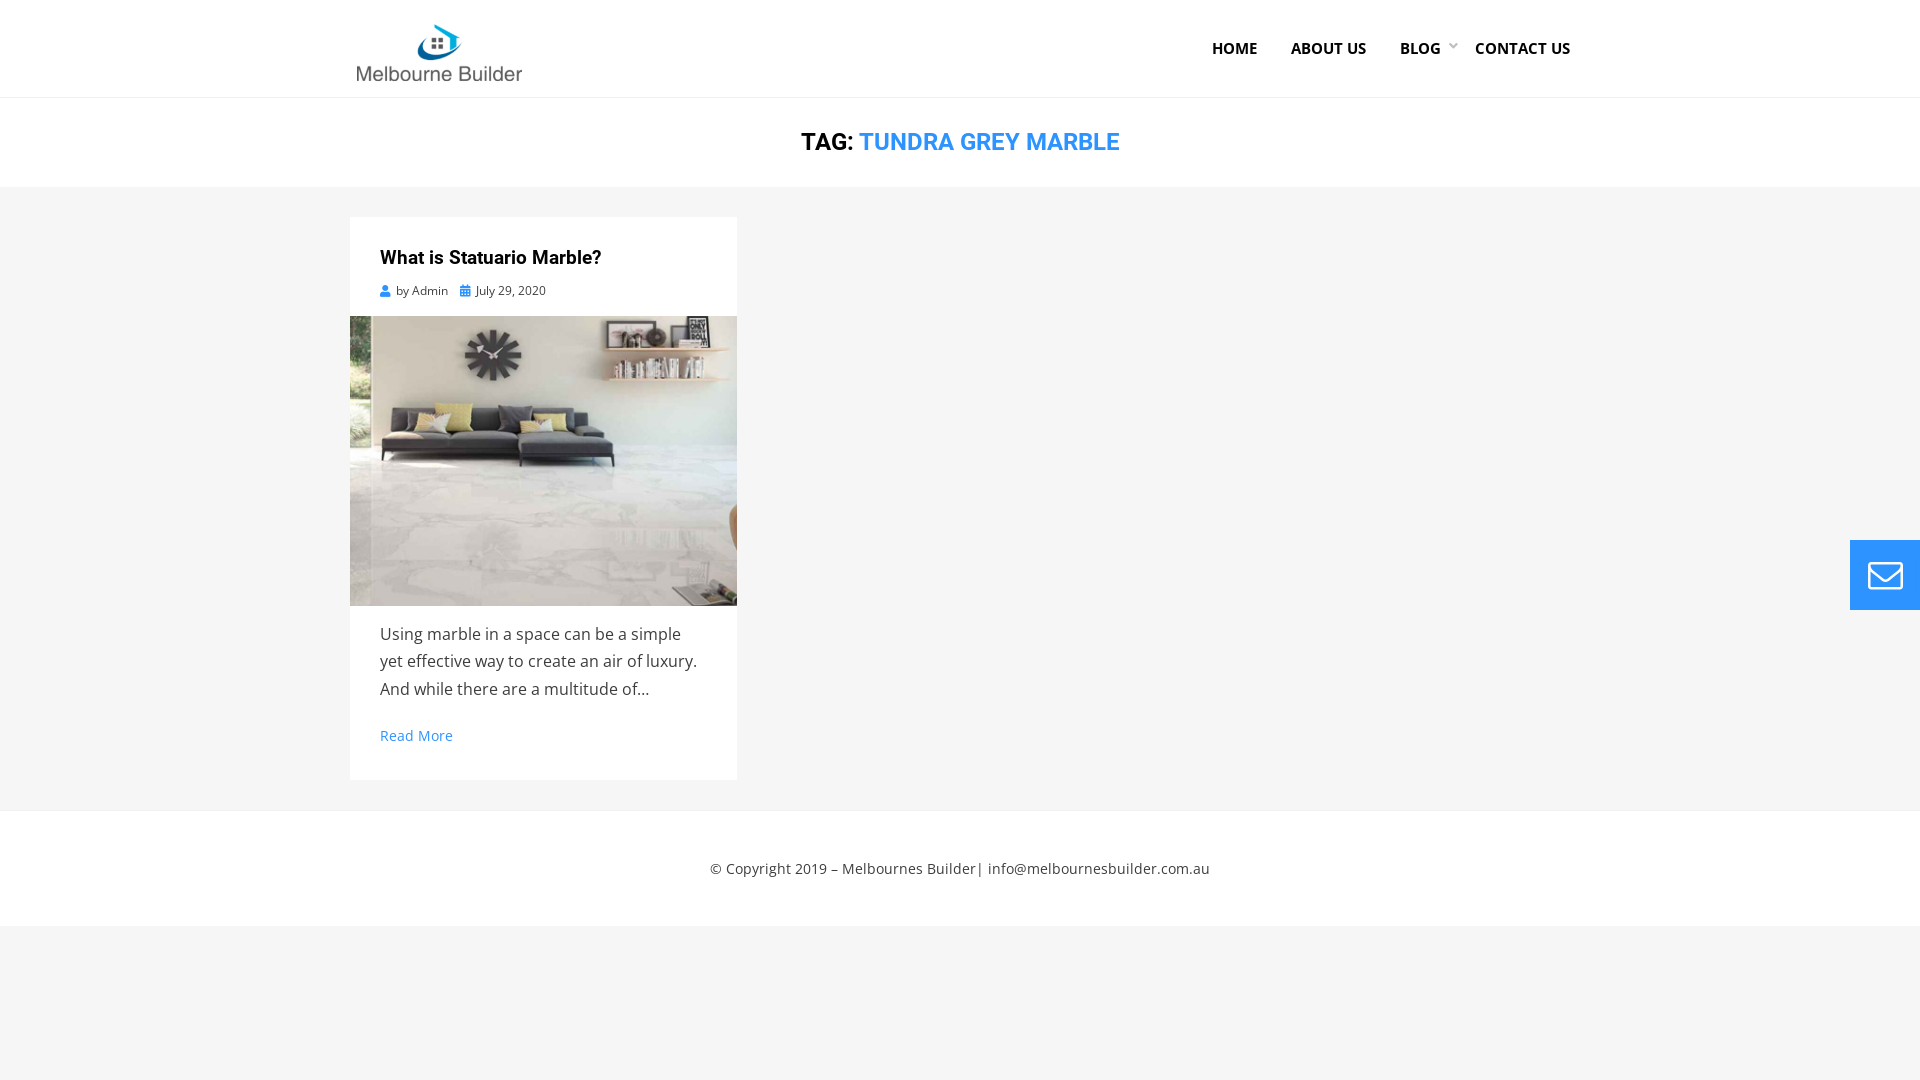 The image size is (1920, 1080). Describe the element at coordinates (1098, 868) in the screenshot. I see `info@melbournesbuilder.com.au` at that location.